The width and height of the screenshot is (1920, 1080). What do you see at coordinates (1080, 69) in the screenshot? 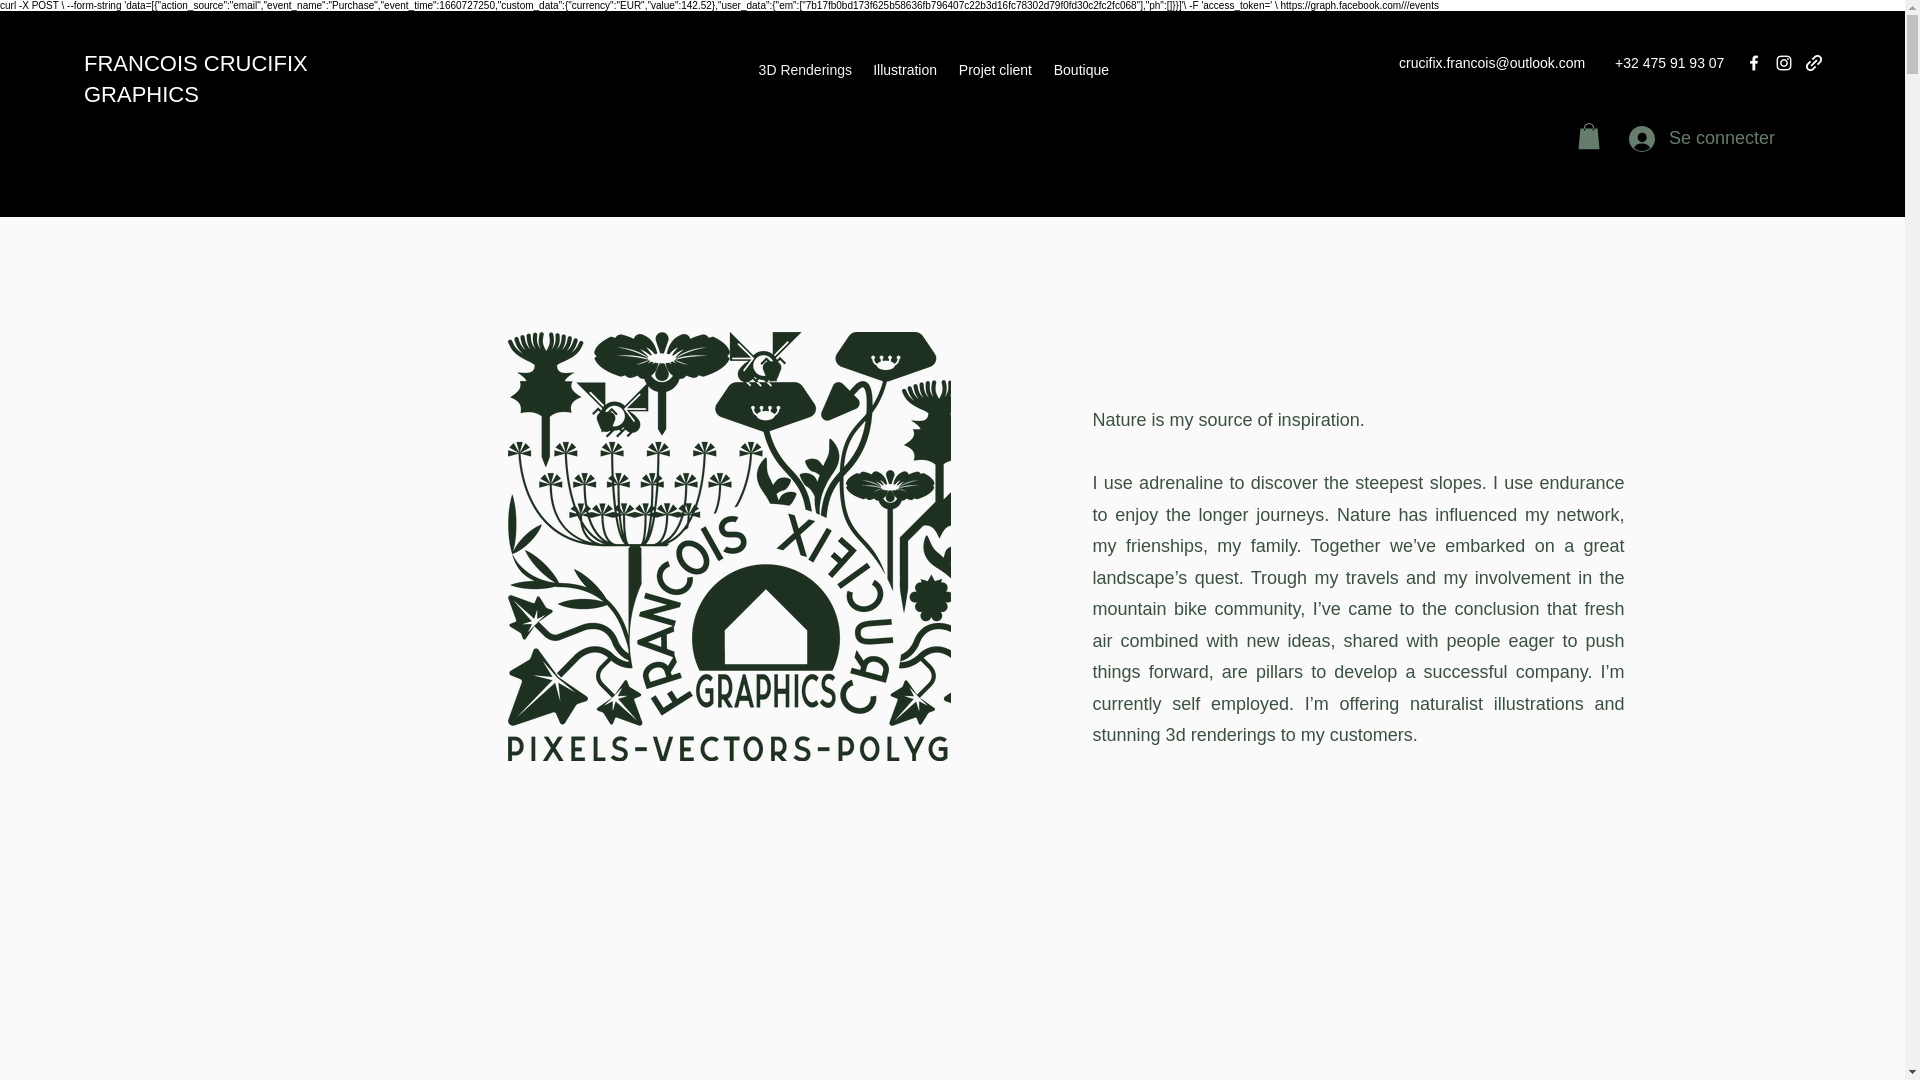
I see `Boutique` at bounding box center [1080, 69].